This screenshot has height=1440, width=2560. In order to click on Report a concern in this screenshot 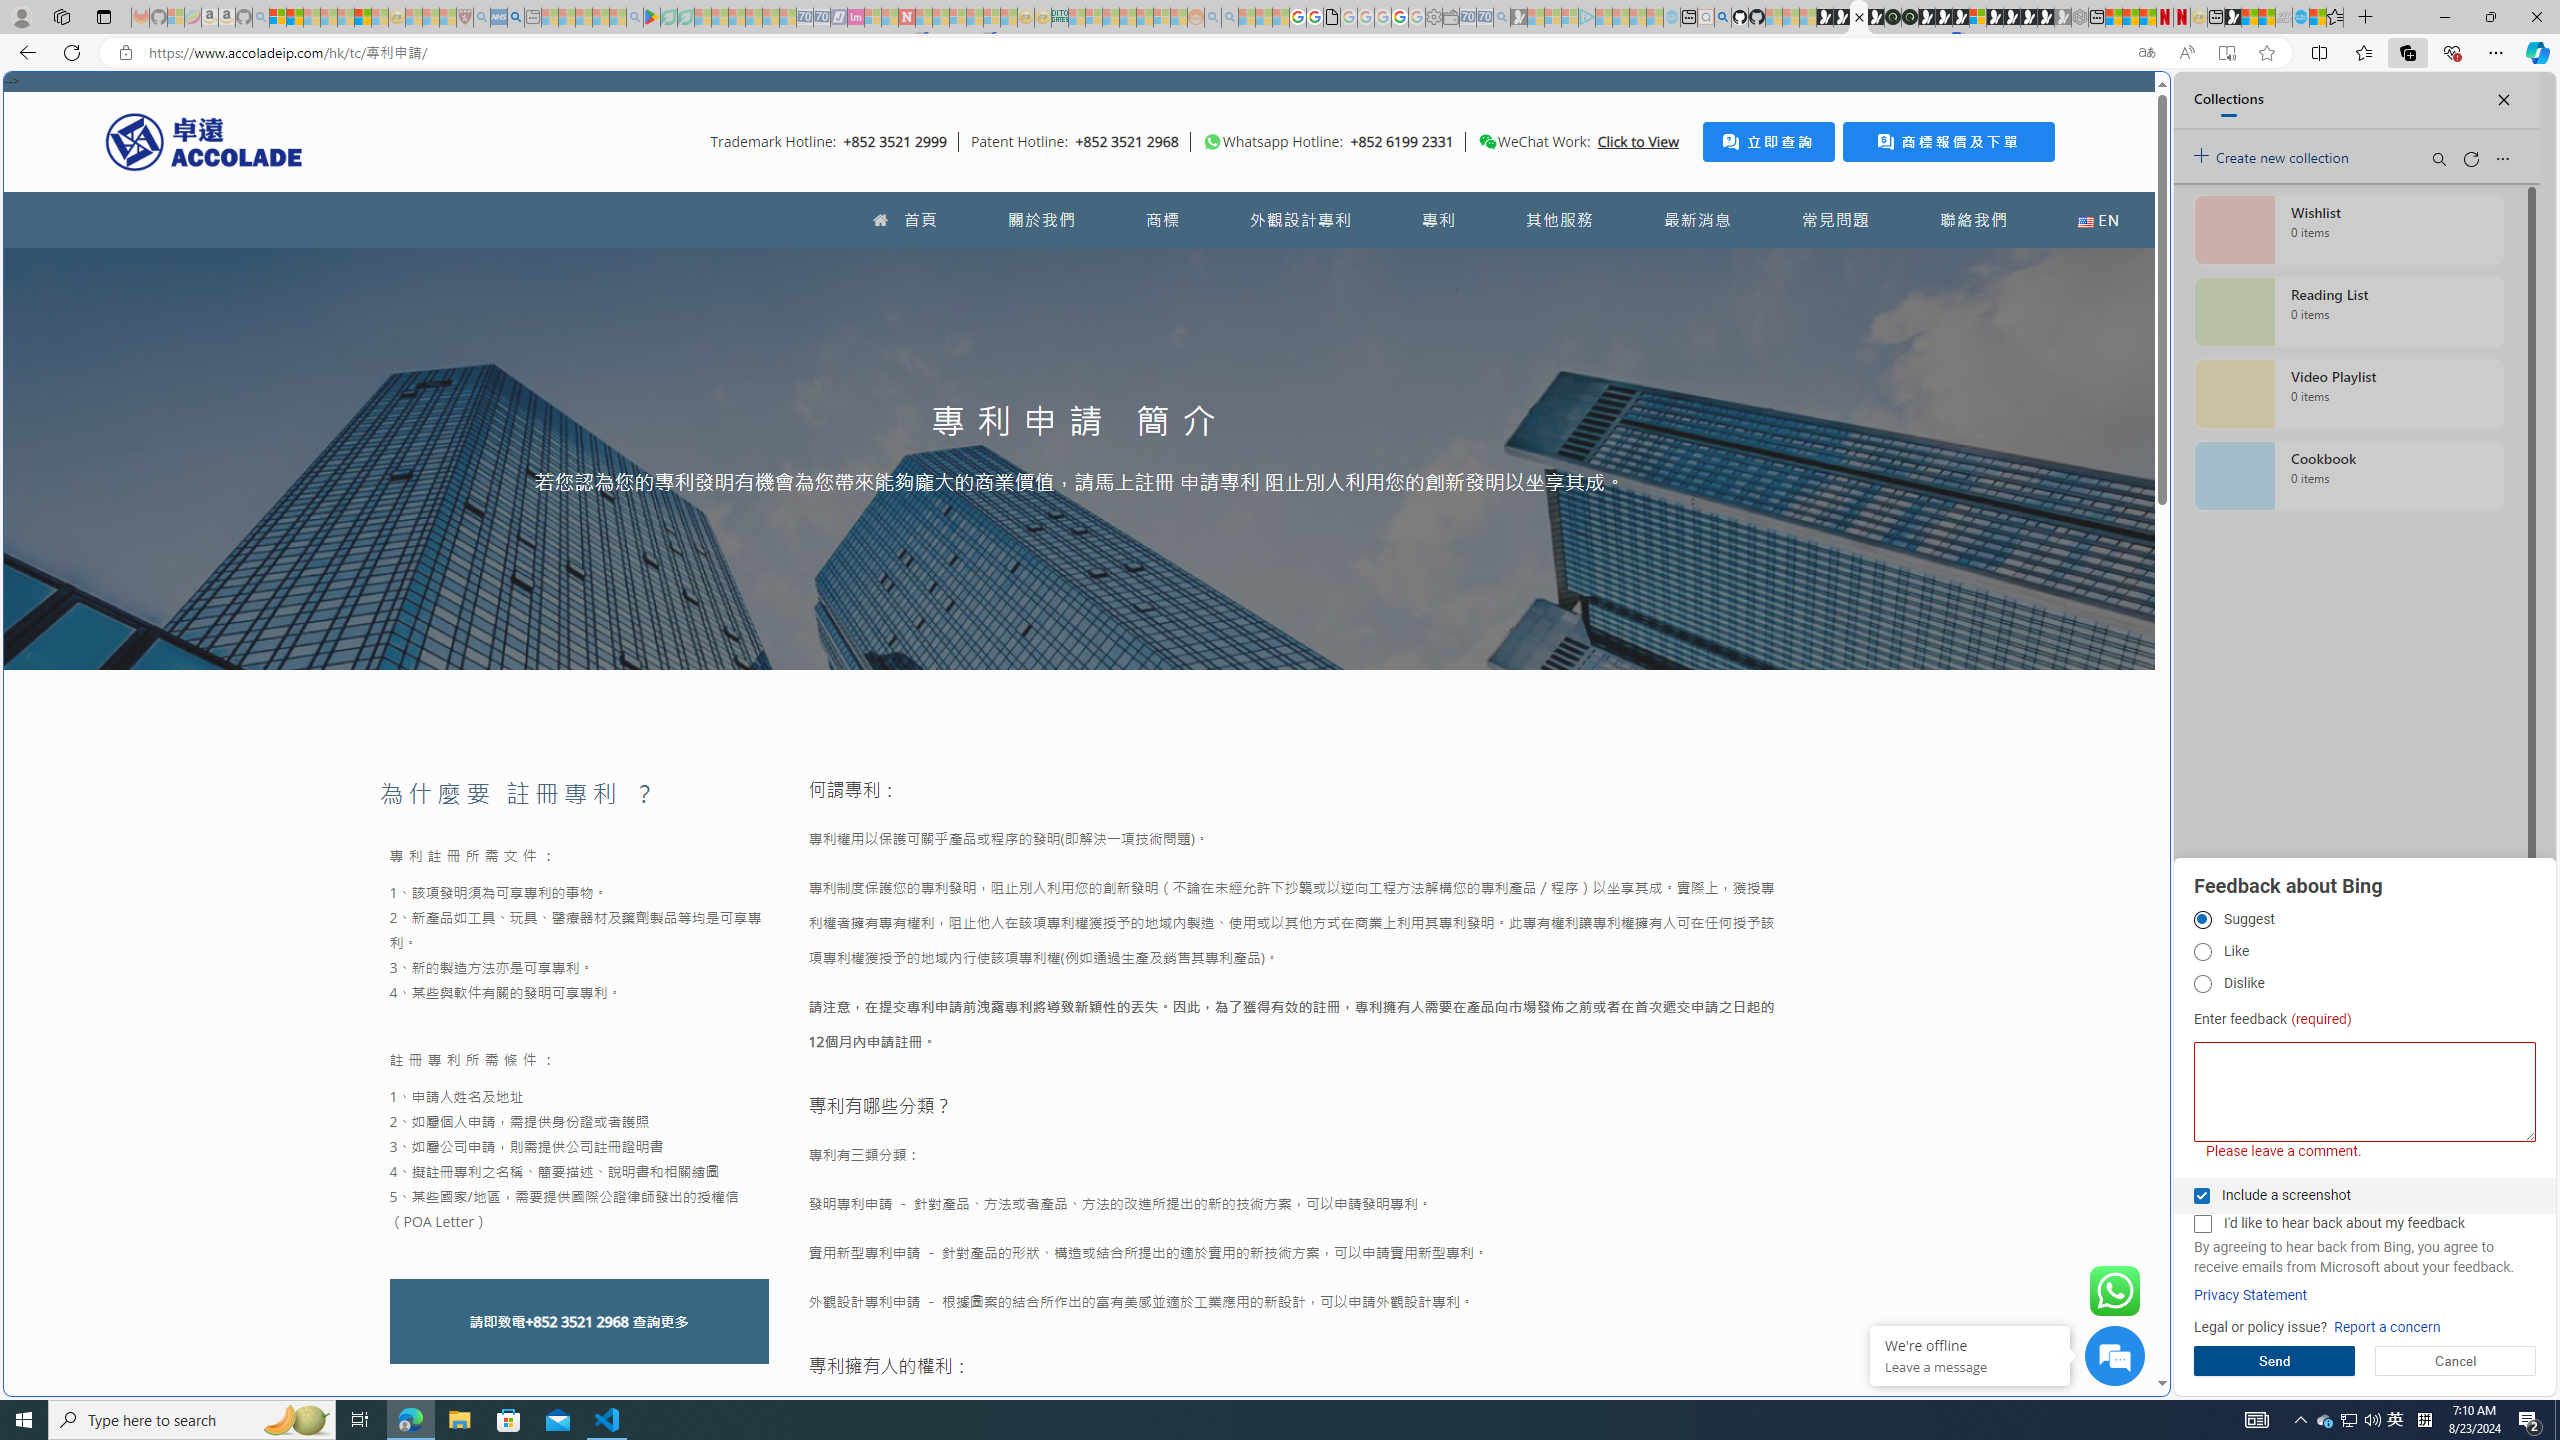, I will do `click(2388, 1328)`.